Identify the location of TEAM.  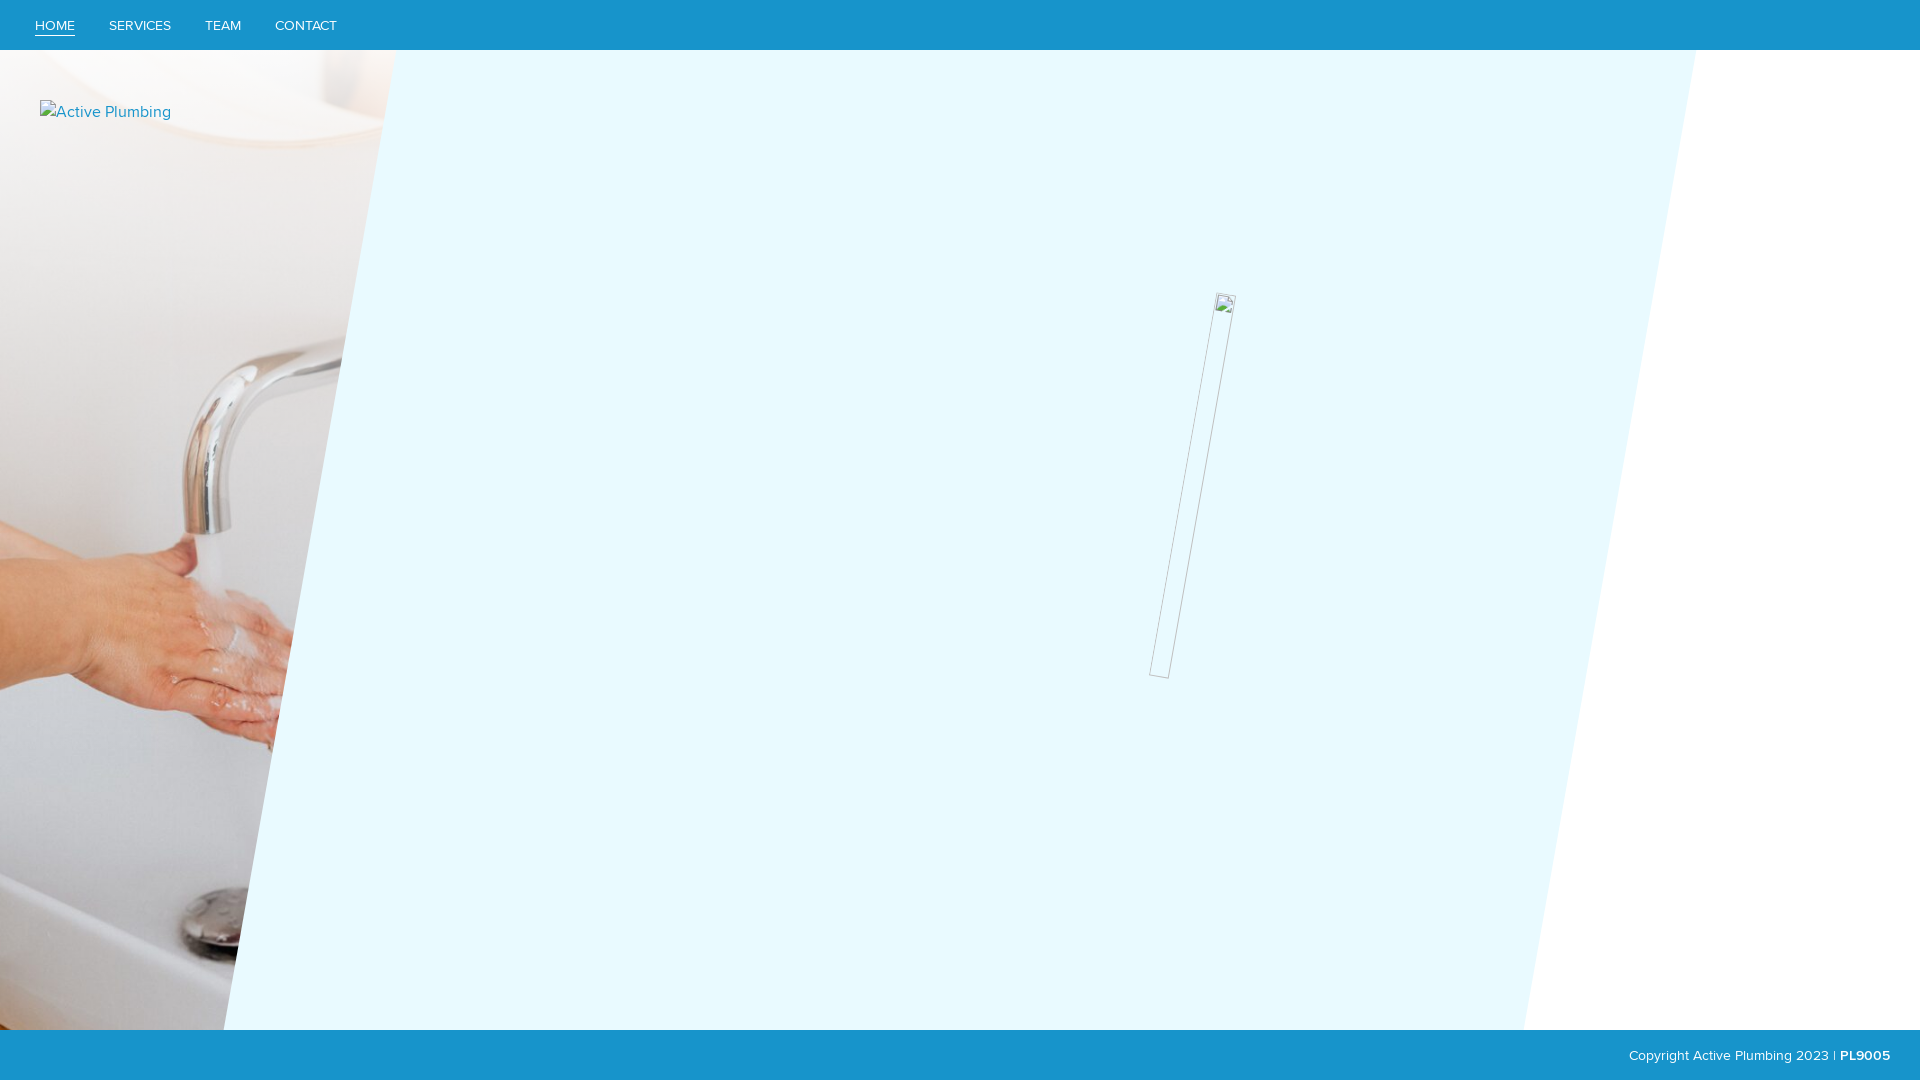
(223, 25).